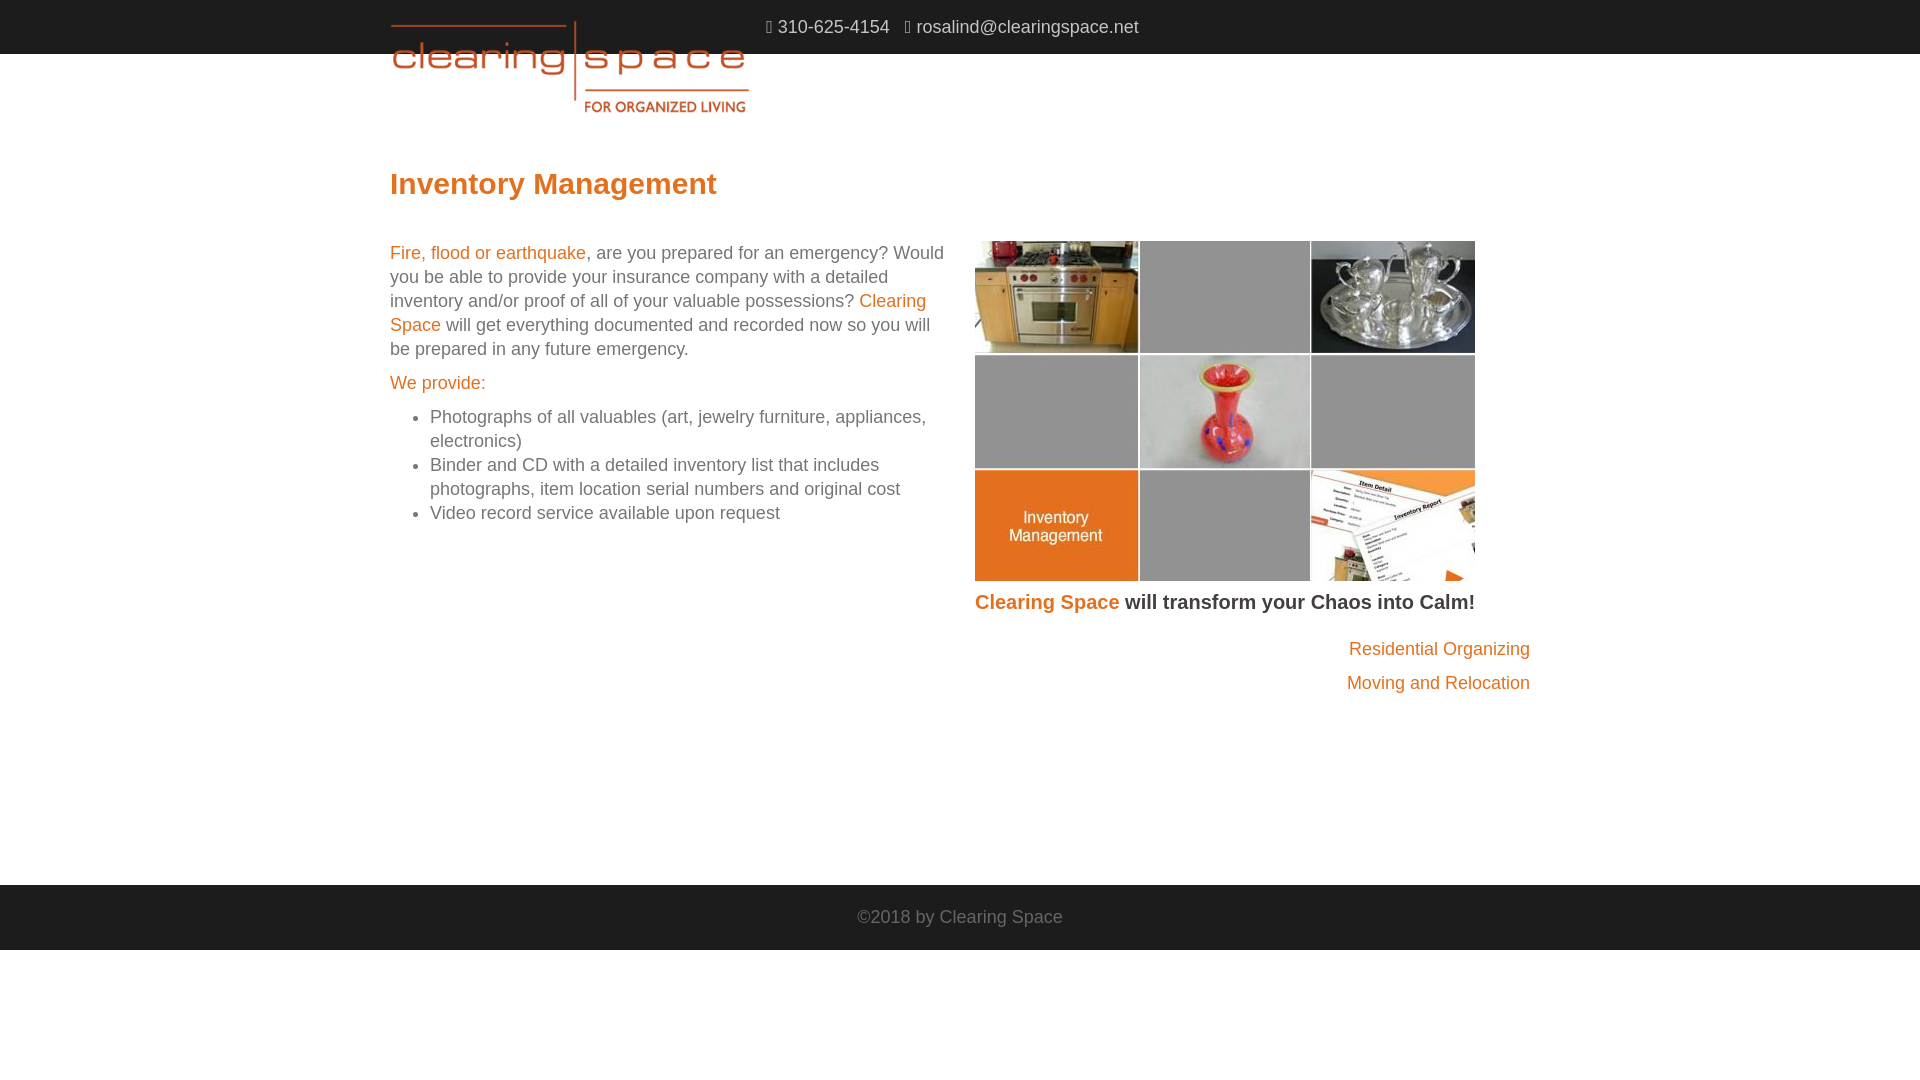 Image resolution: width=1920 pixels, height=1080 pixels. Describe the element at coordinates (1438, 682) in the screenshot. I see `Moving and Relocation` at that location.